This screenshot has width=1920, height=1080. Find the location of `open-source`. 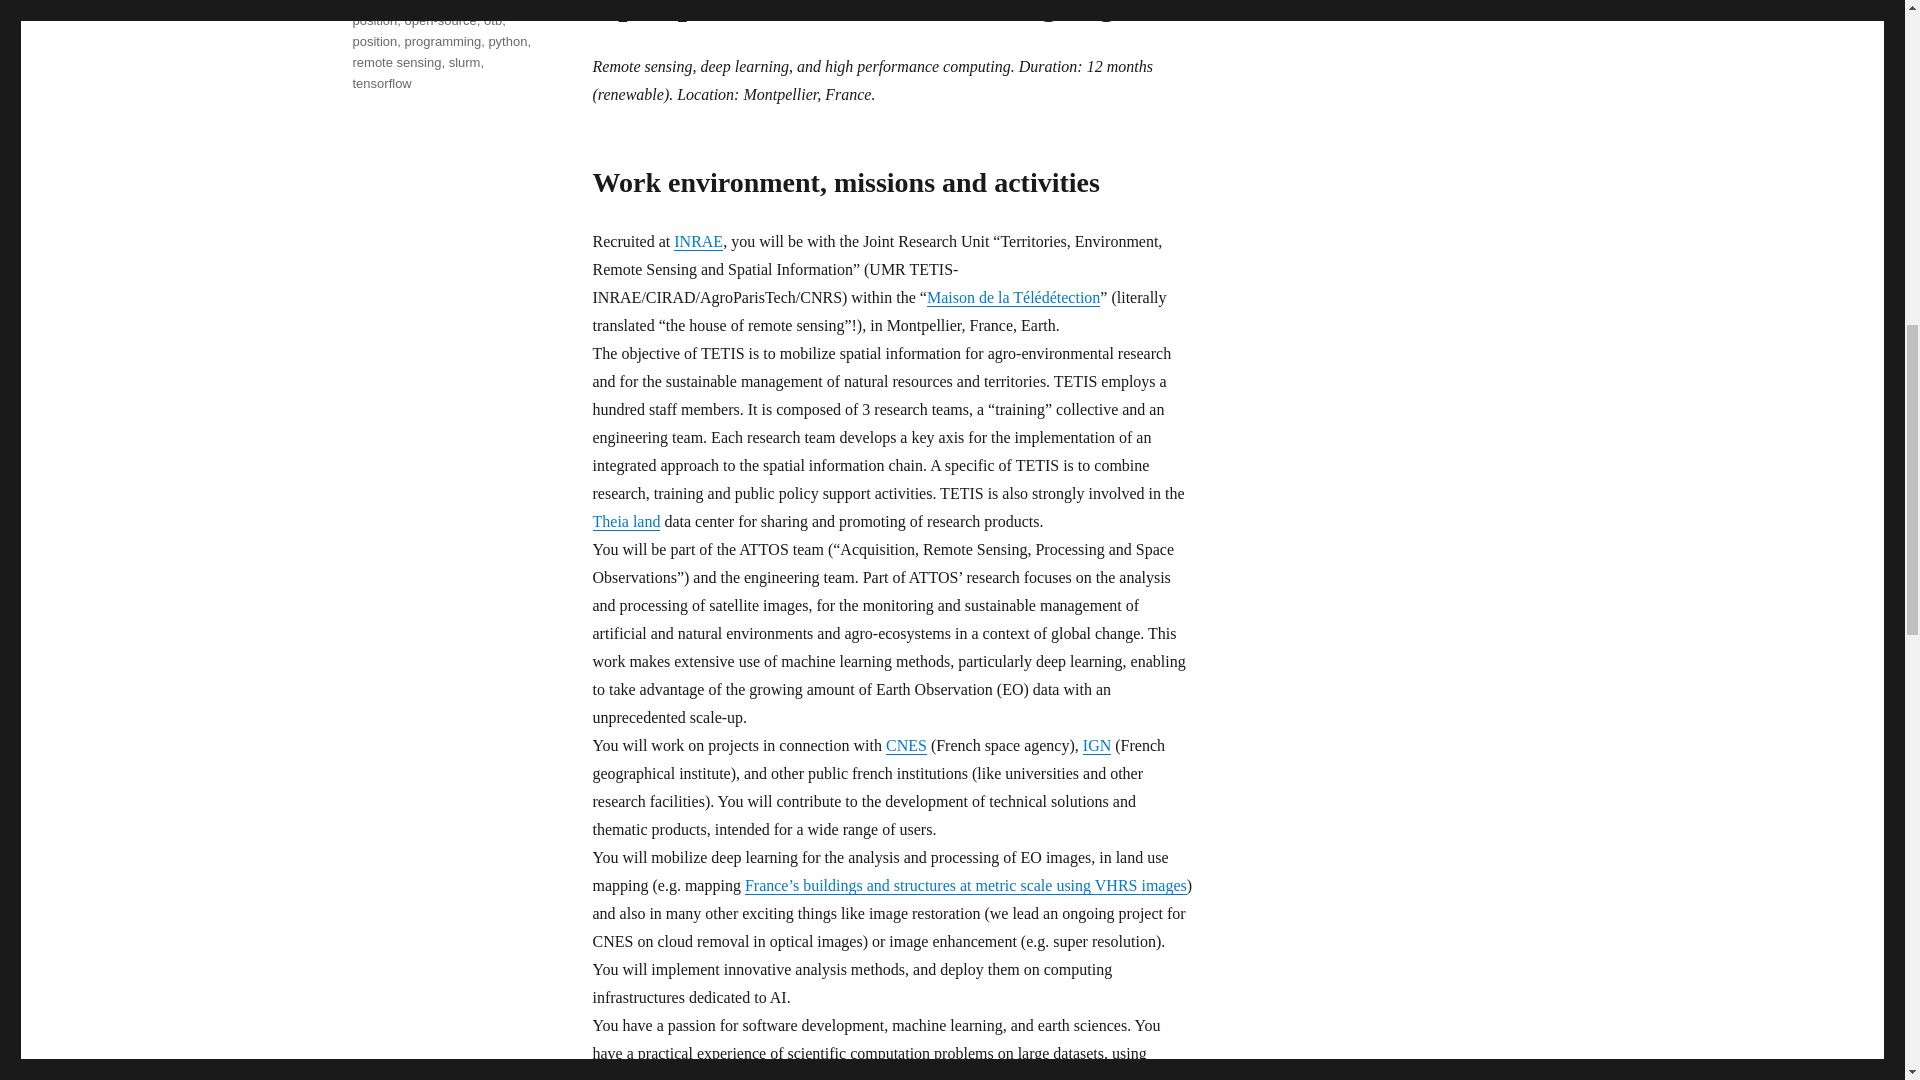

open-source is located at coordinates (440, 20).